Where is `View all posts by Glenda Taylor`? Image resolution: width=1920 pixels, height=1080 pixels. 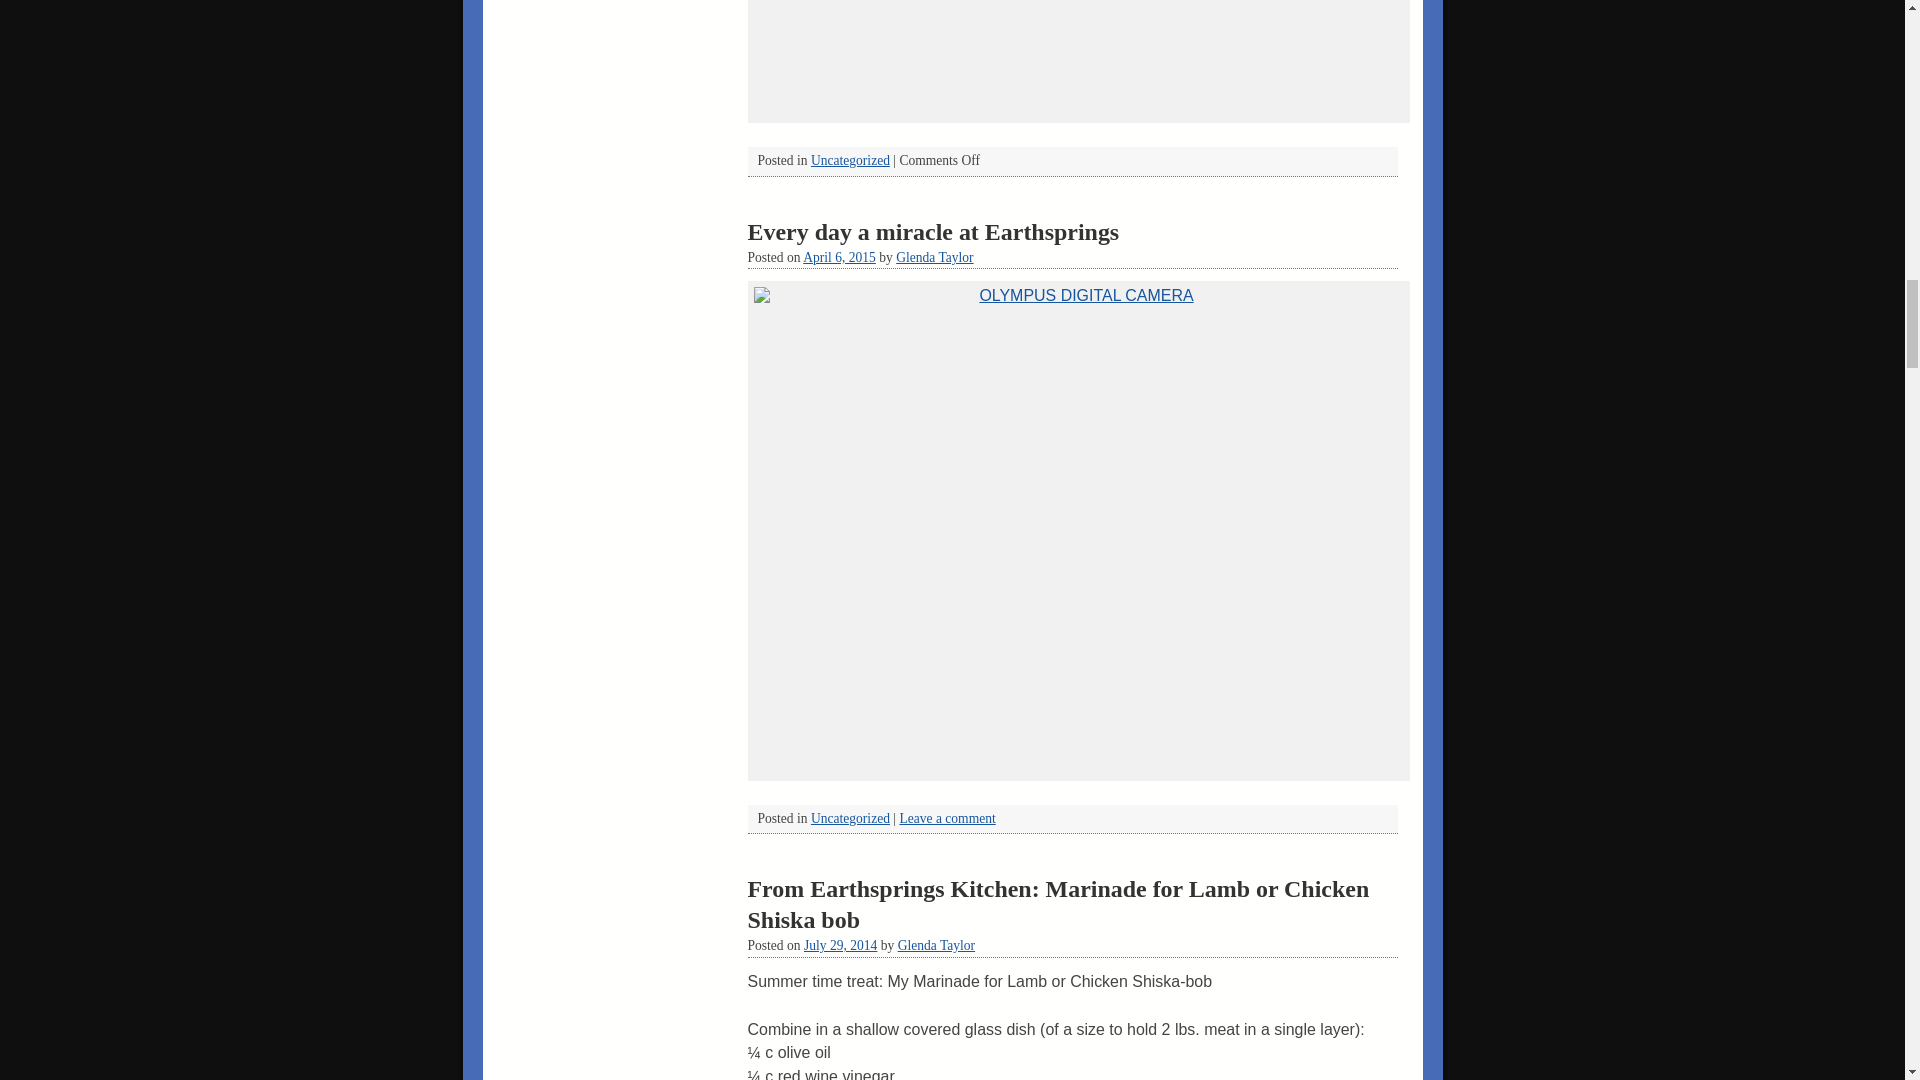 View all posts by Glenda Taylor is located at coordinates (934, 256).